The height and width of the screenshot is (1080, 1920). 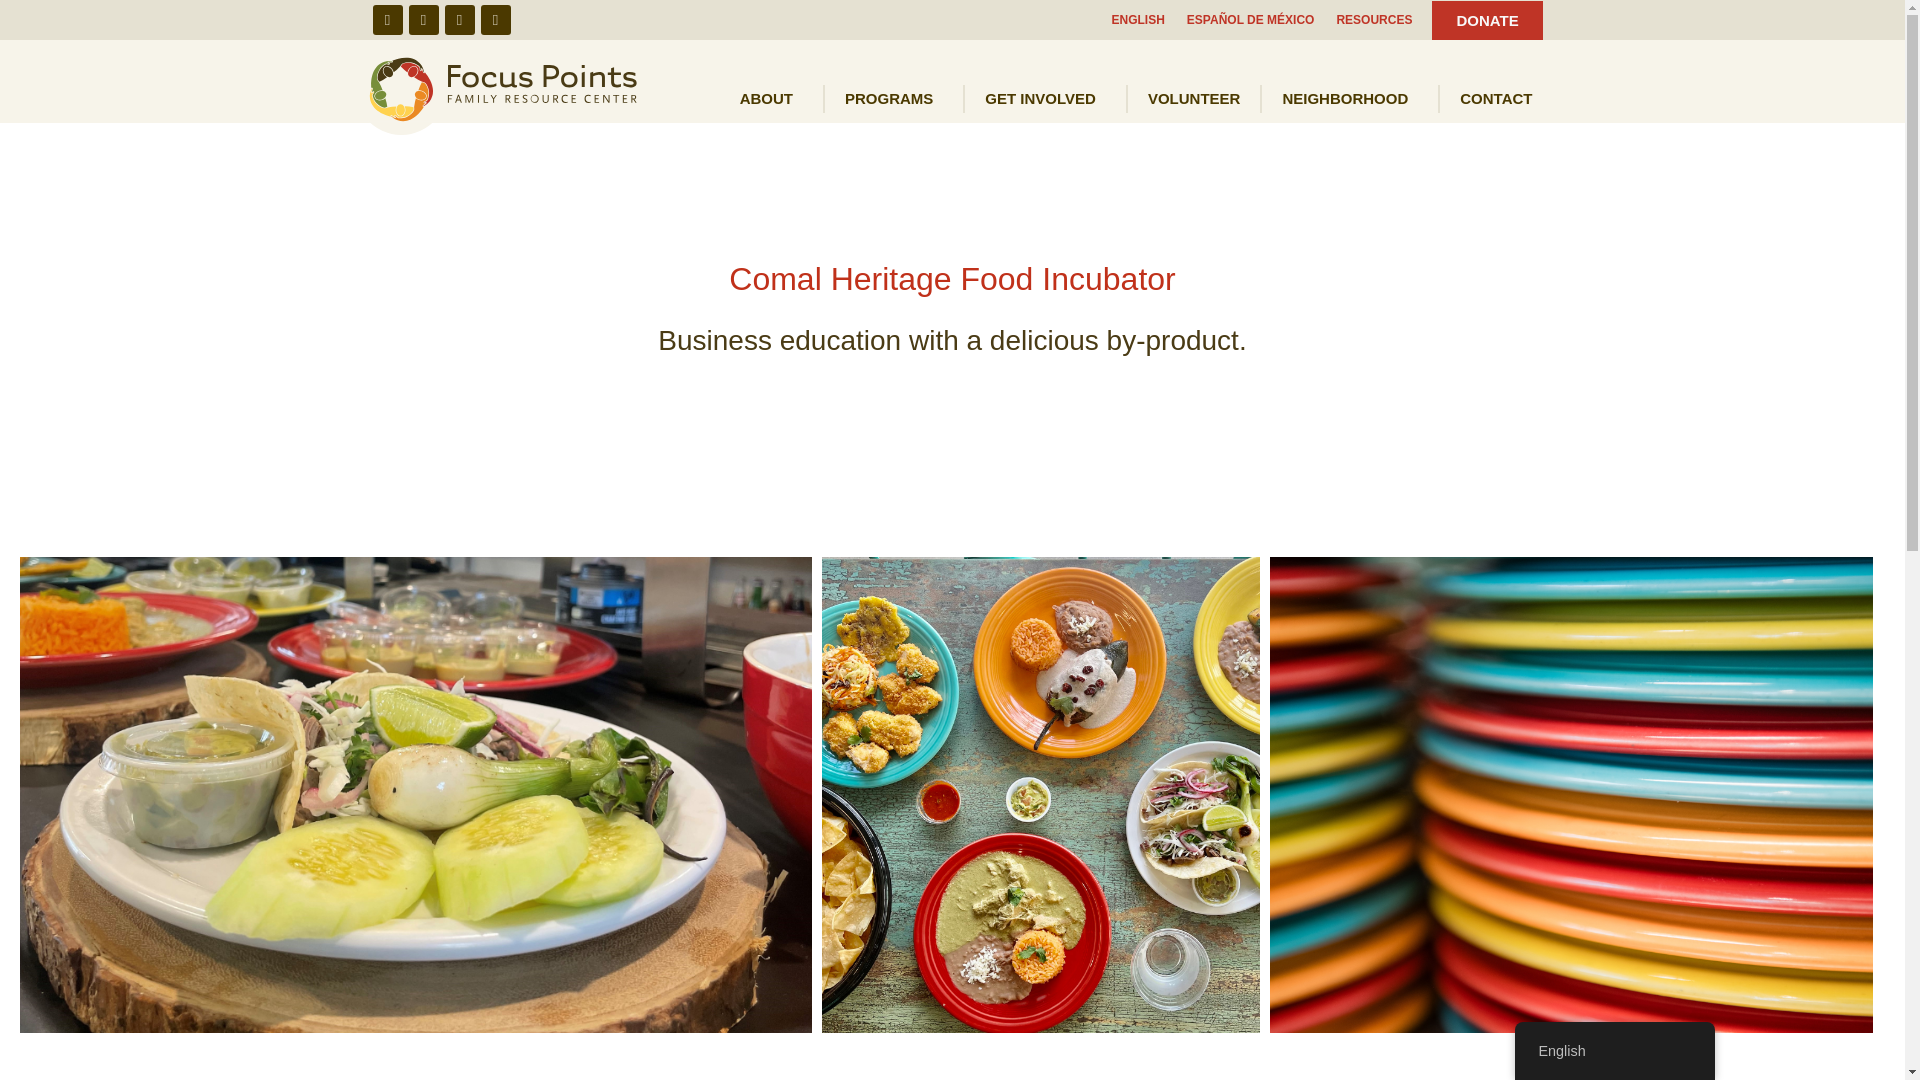 I want to click on Linkedin, so click(x=495, y=20).